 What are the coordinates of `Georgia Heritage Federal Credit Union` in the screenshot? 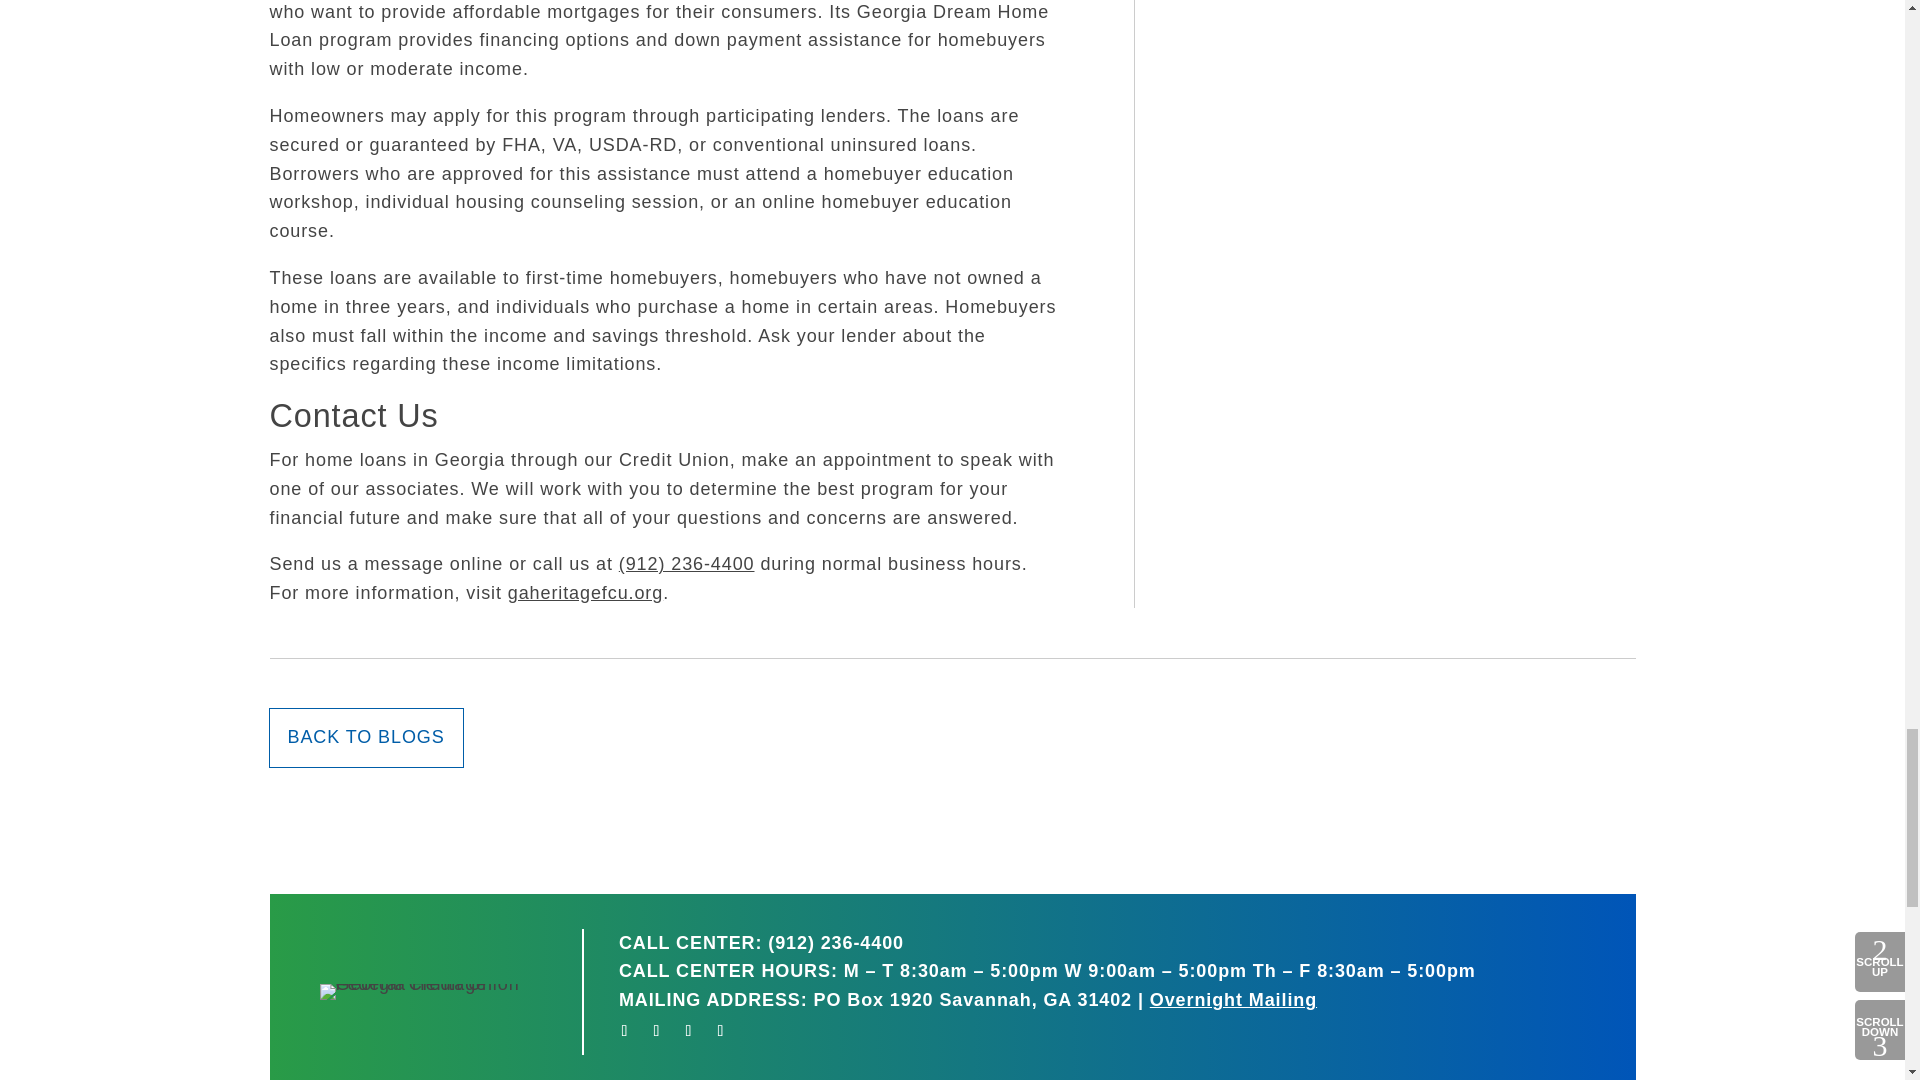 It's located at (434, 992).